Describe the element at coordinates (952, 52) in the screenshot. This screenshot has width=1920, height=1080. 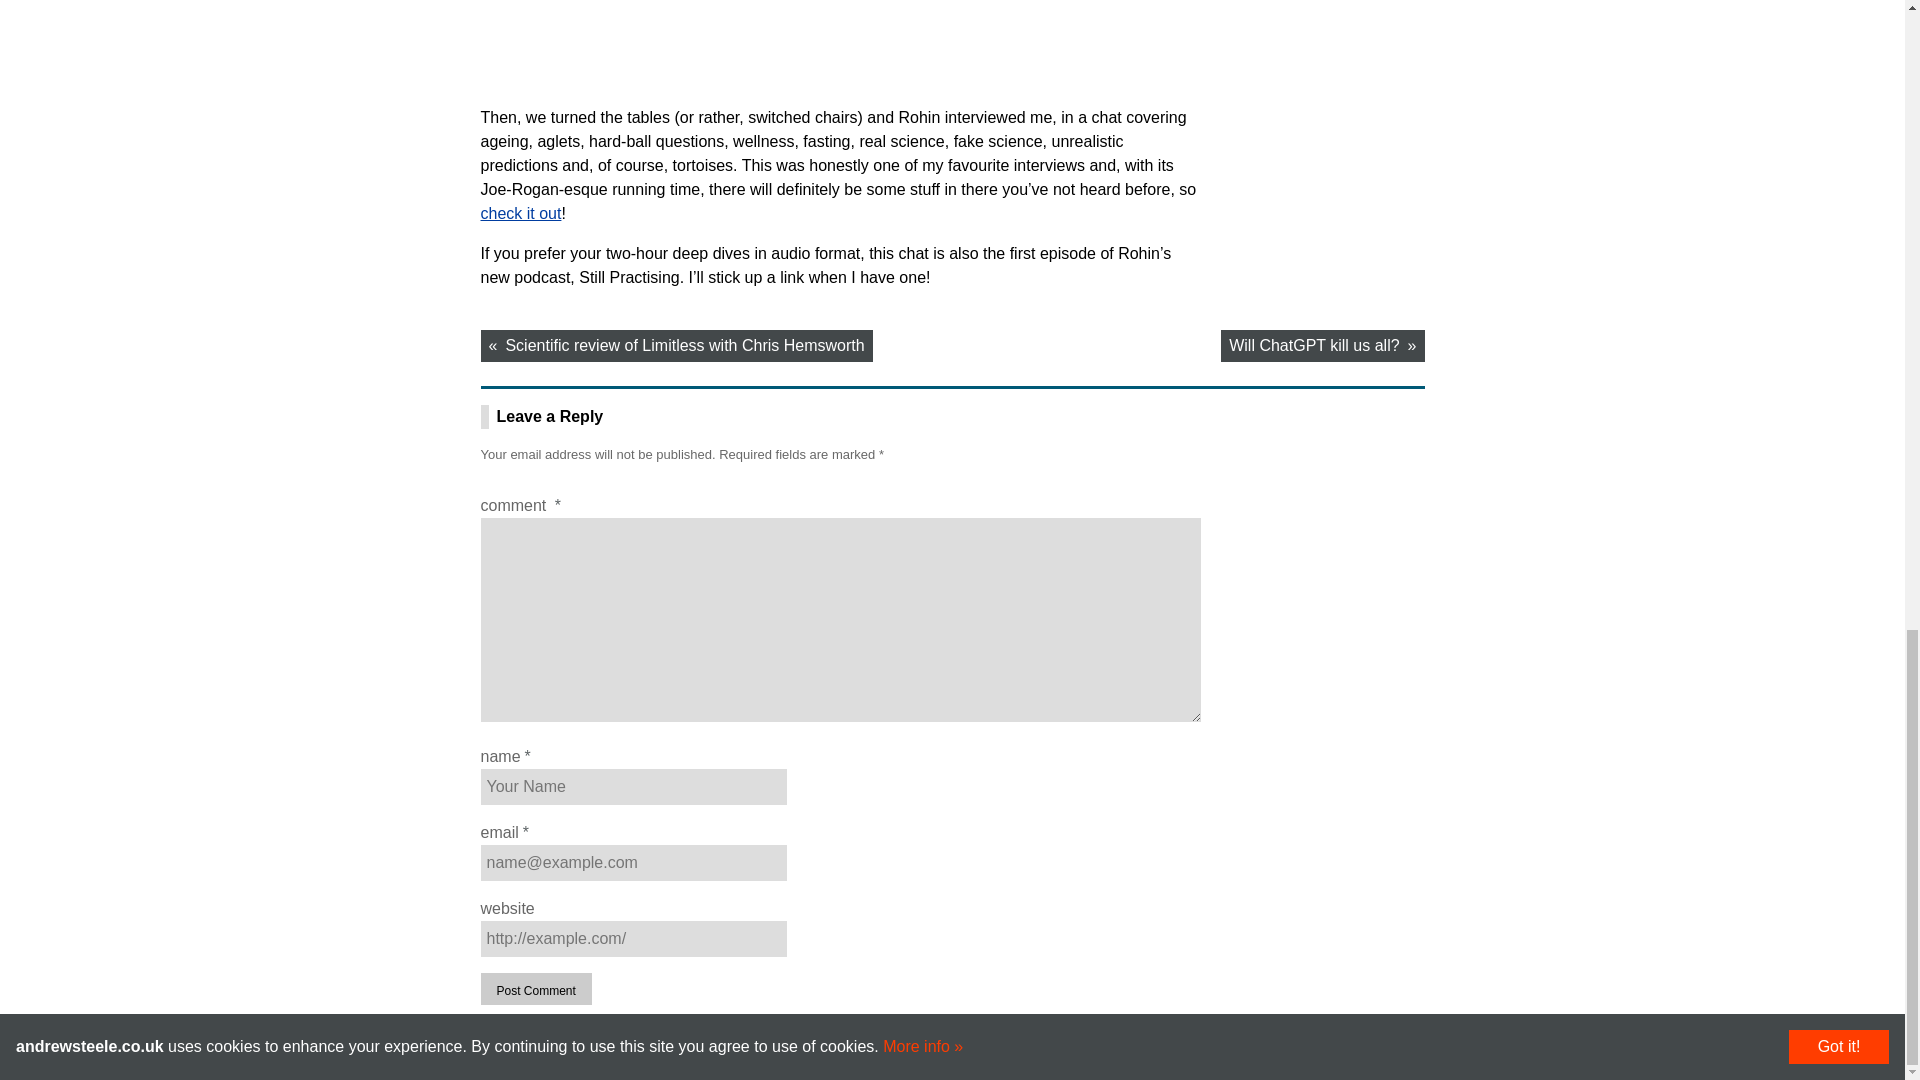
I see `YouTube player` at that location.